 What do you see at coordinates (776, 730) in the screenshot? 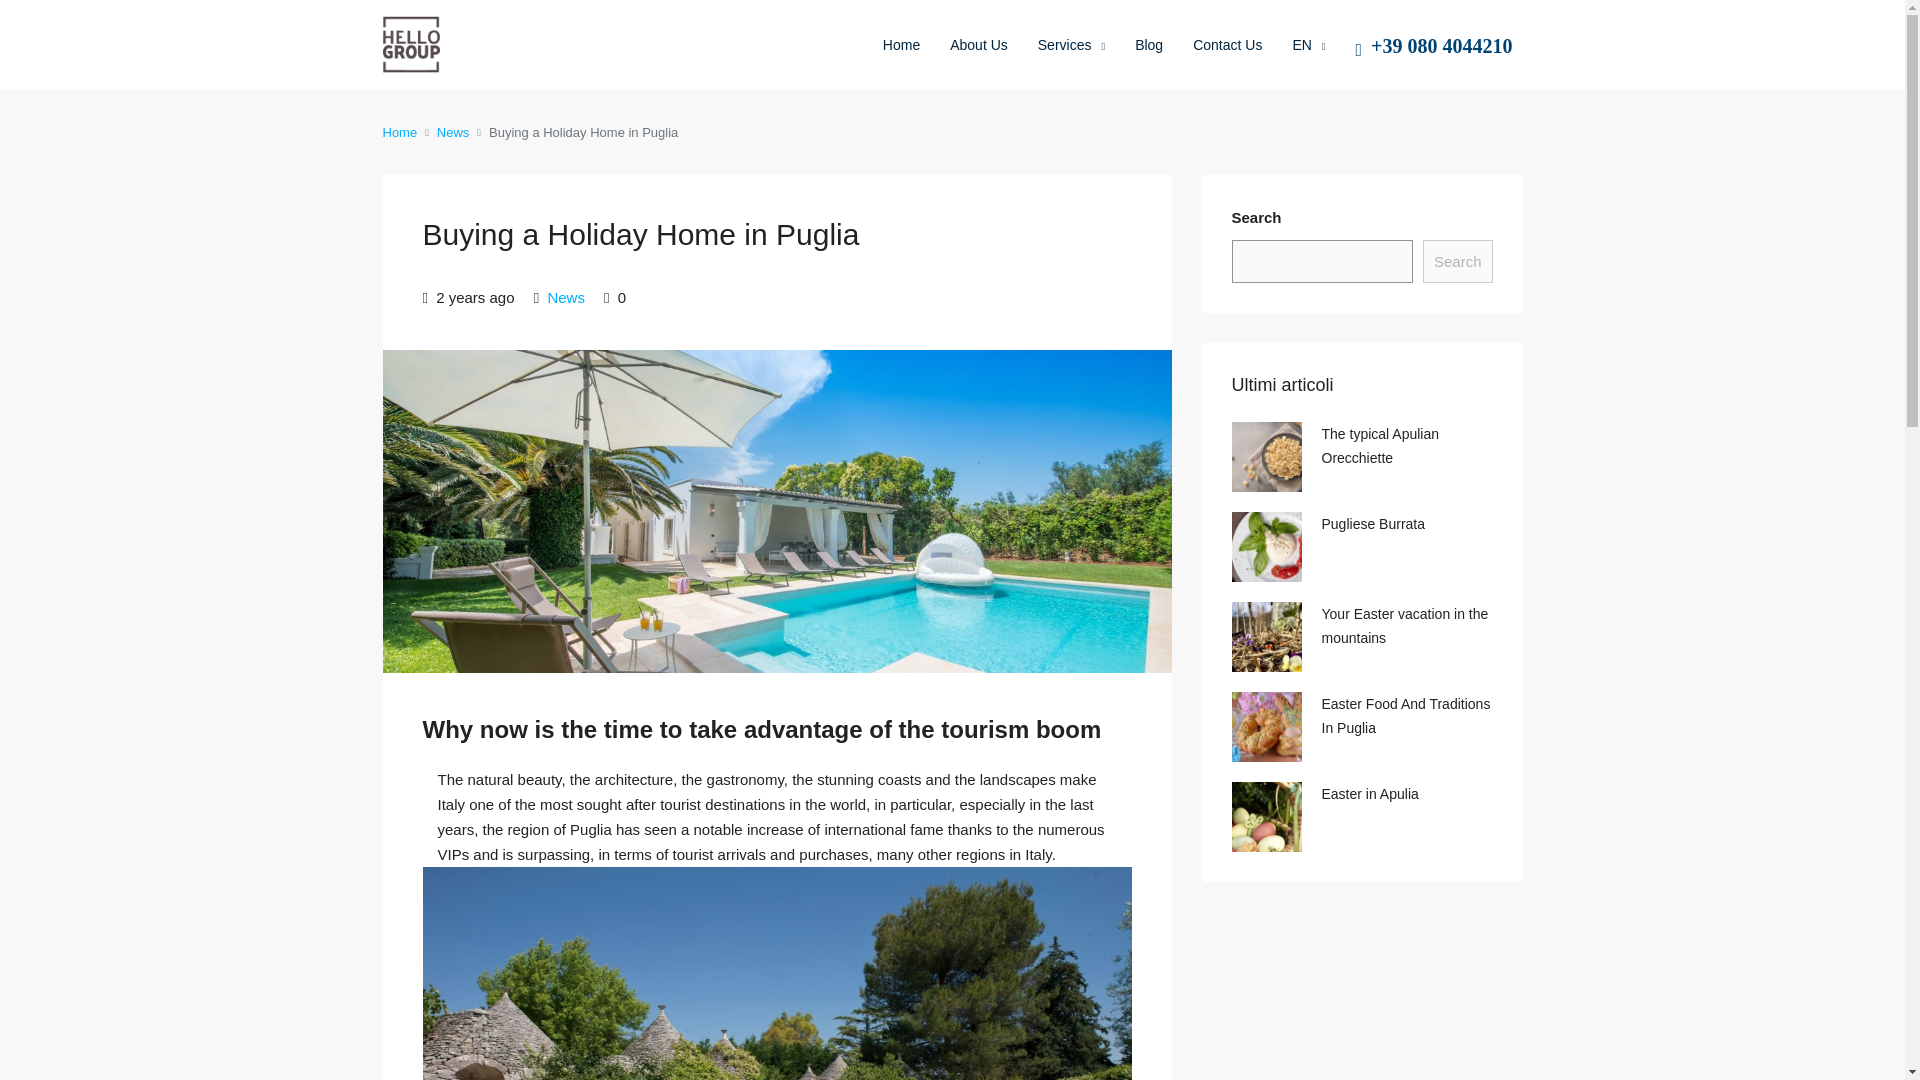
I see `Why now is the time to take advantage of the tourism boom` at bounding box center [776, 730].